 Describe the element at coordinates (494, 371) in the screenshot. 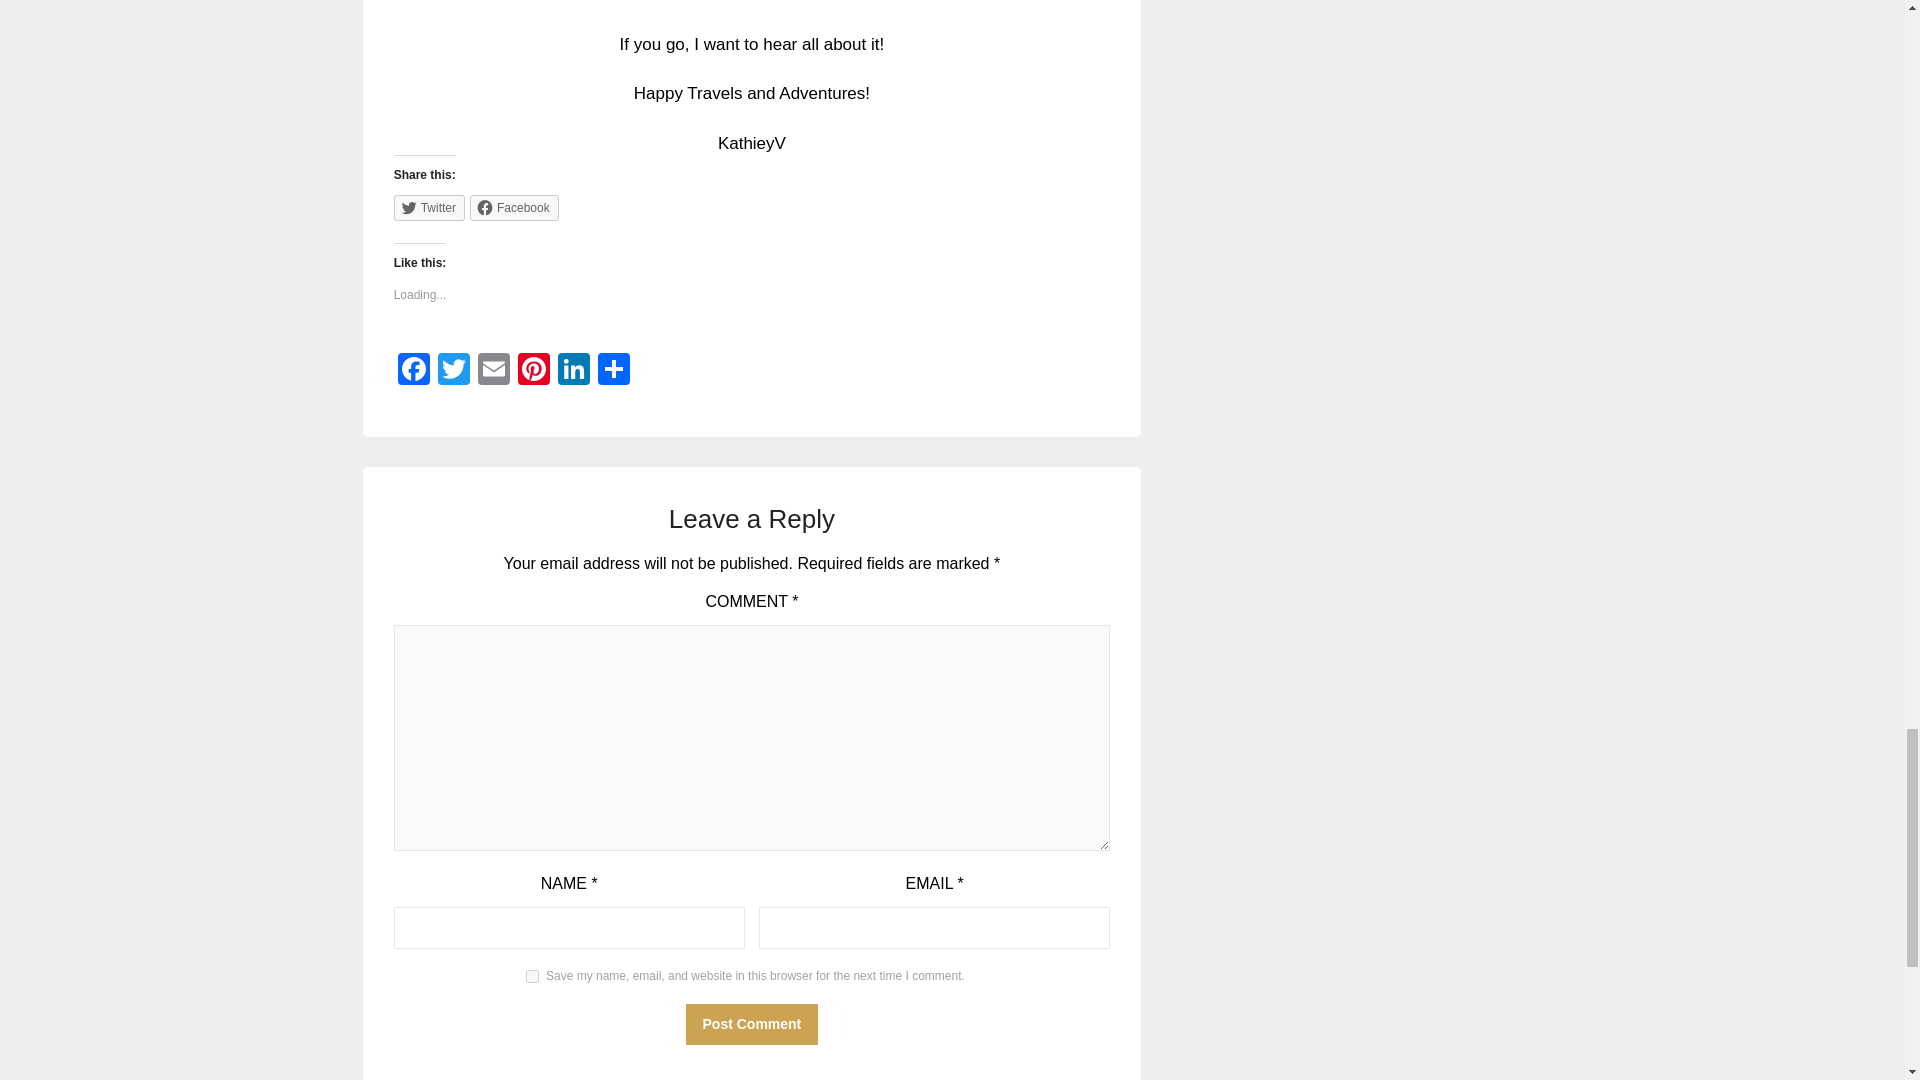

I see `Email` at that location.